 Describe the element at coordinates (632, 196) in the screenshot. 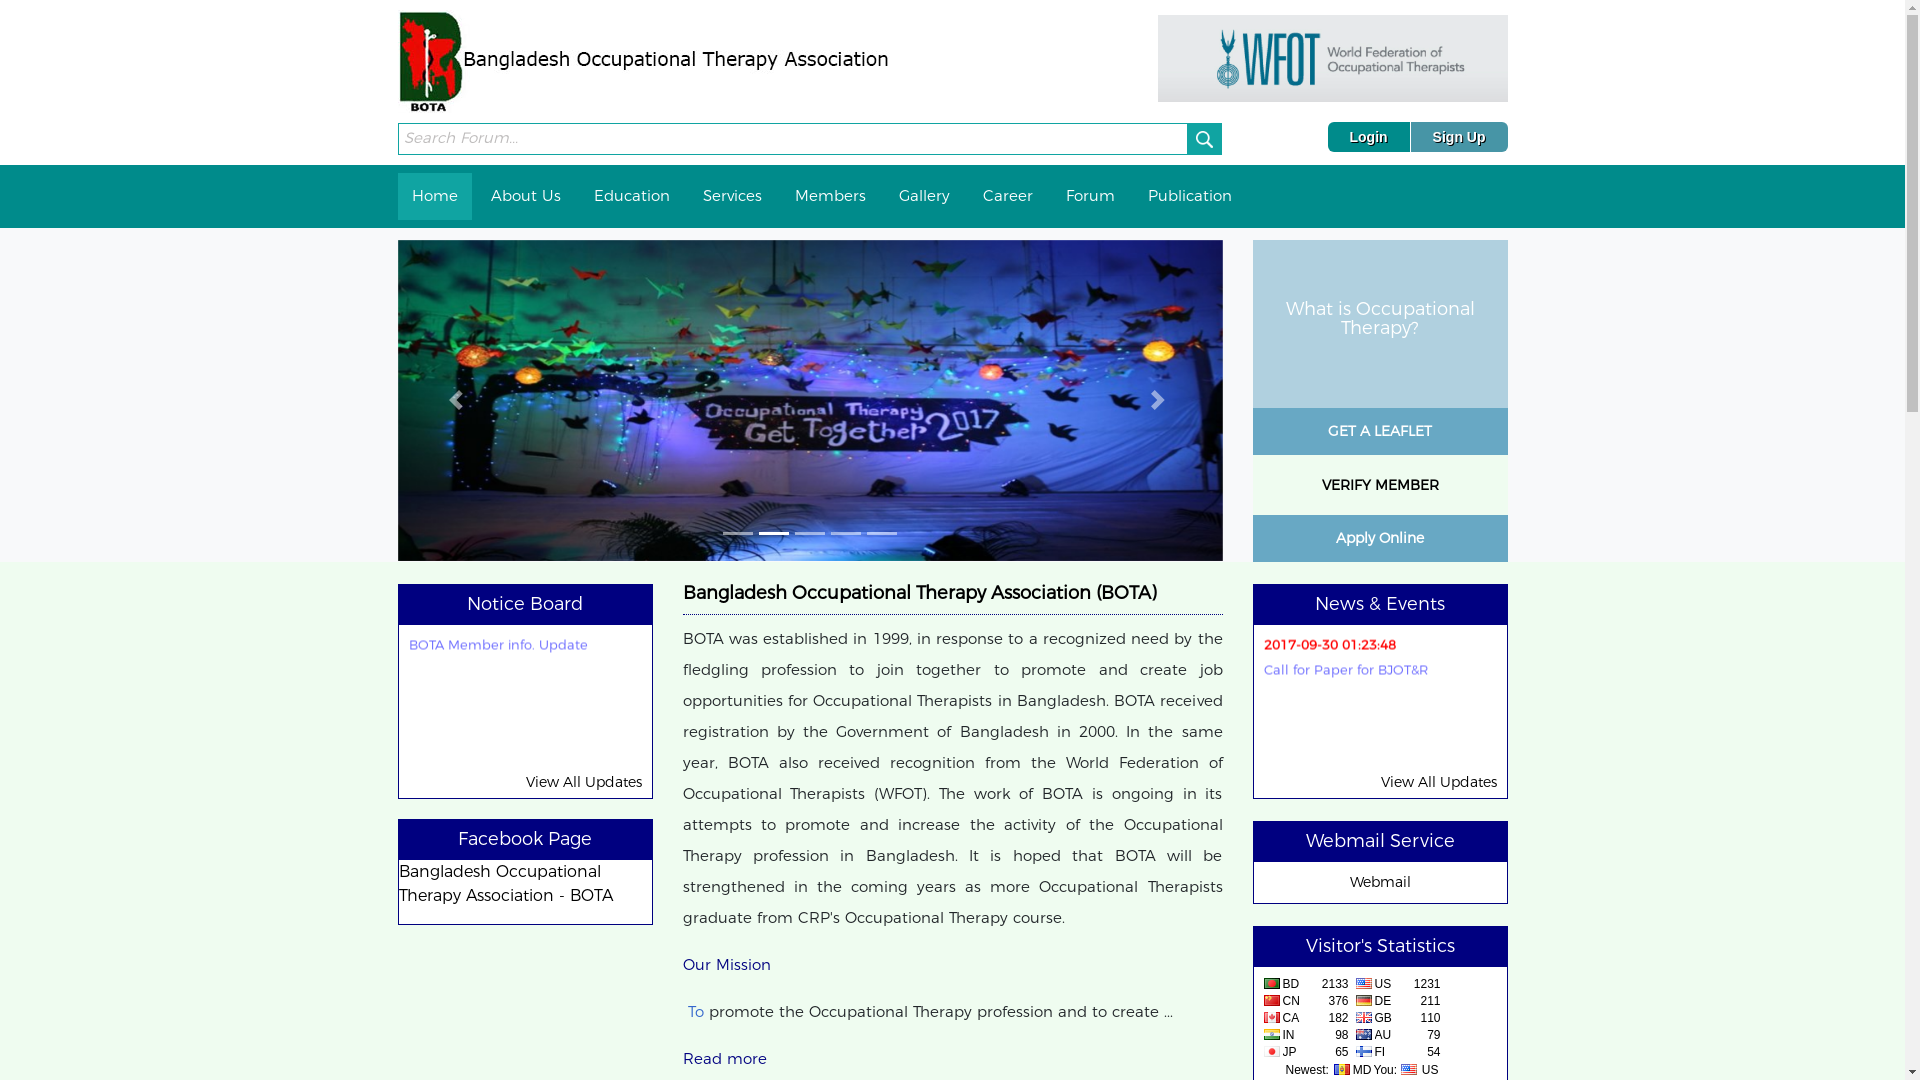

I see `Education` at that location.